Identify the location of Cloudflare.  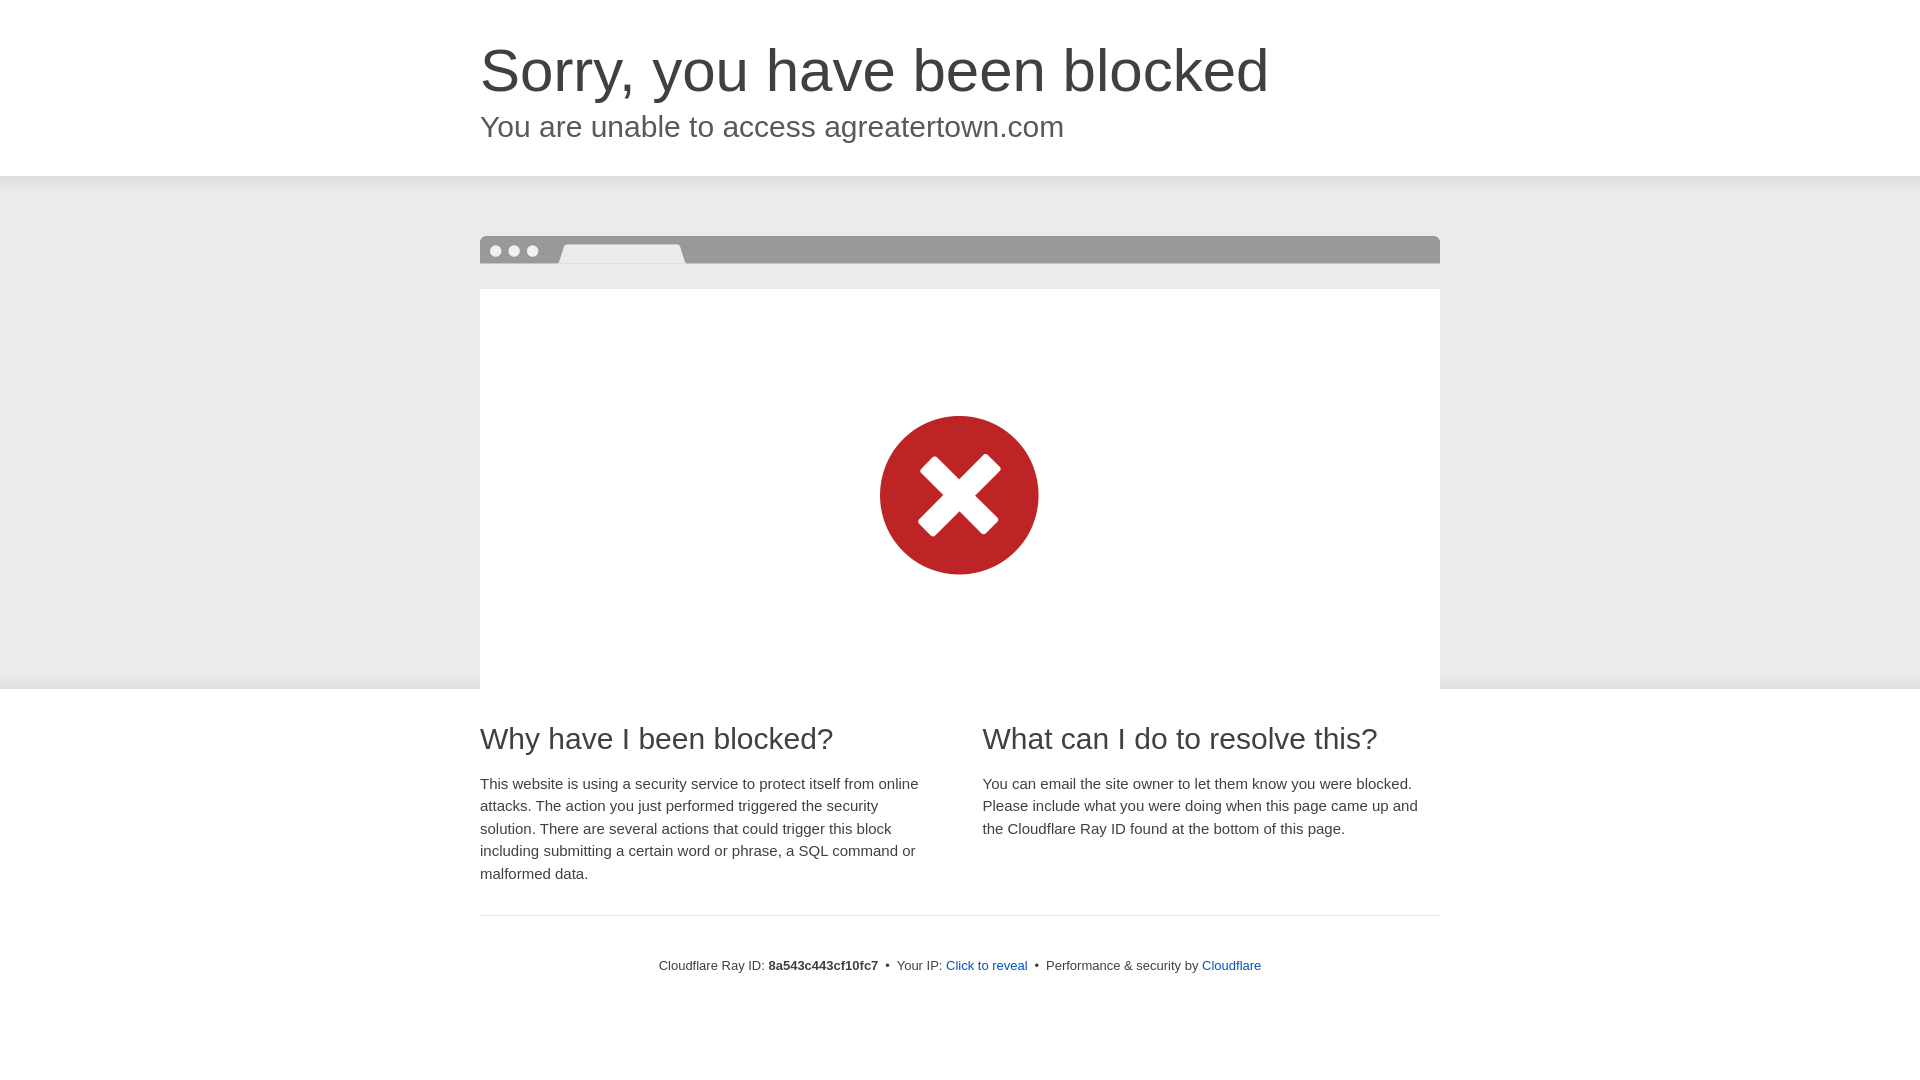
(1231, 965).